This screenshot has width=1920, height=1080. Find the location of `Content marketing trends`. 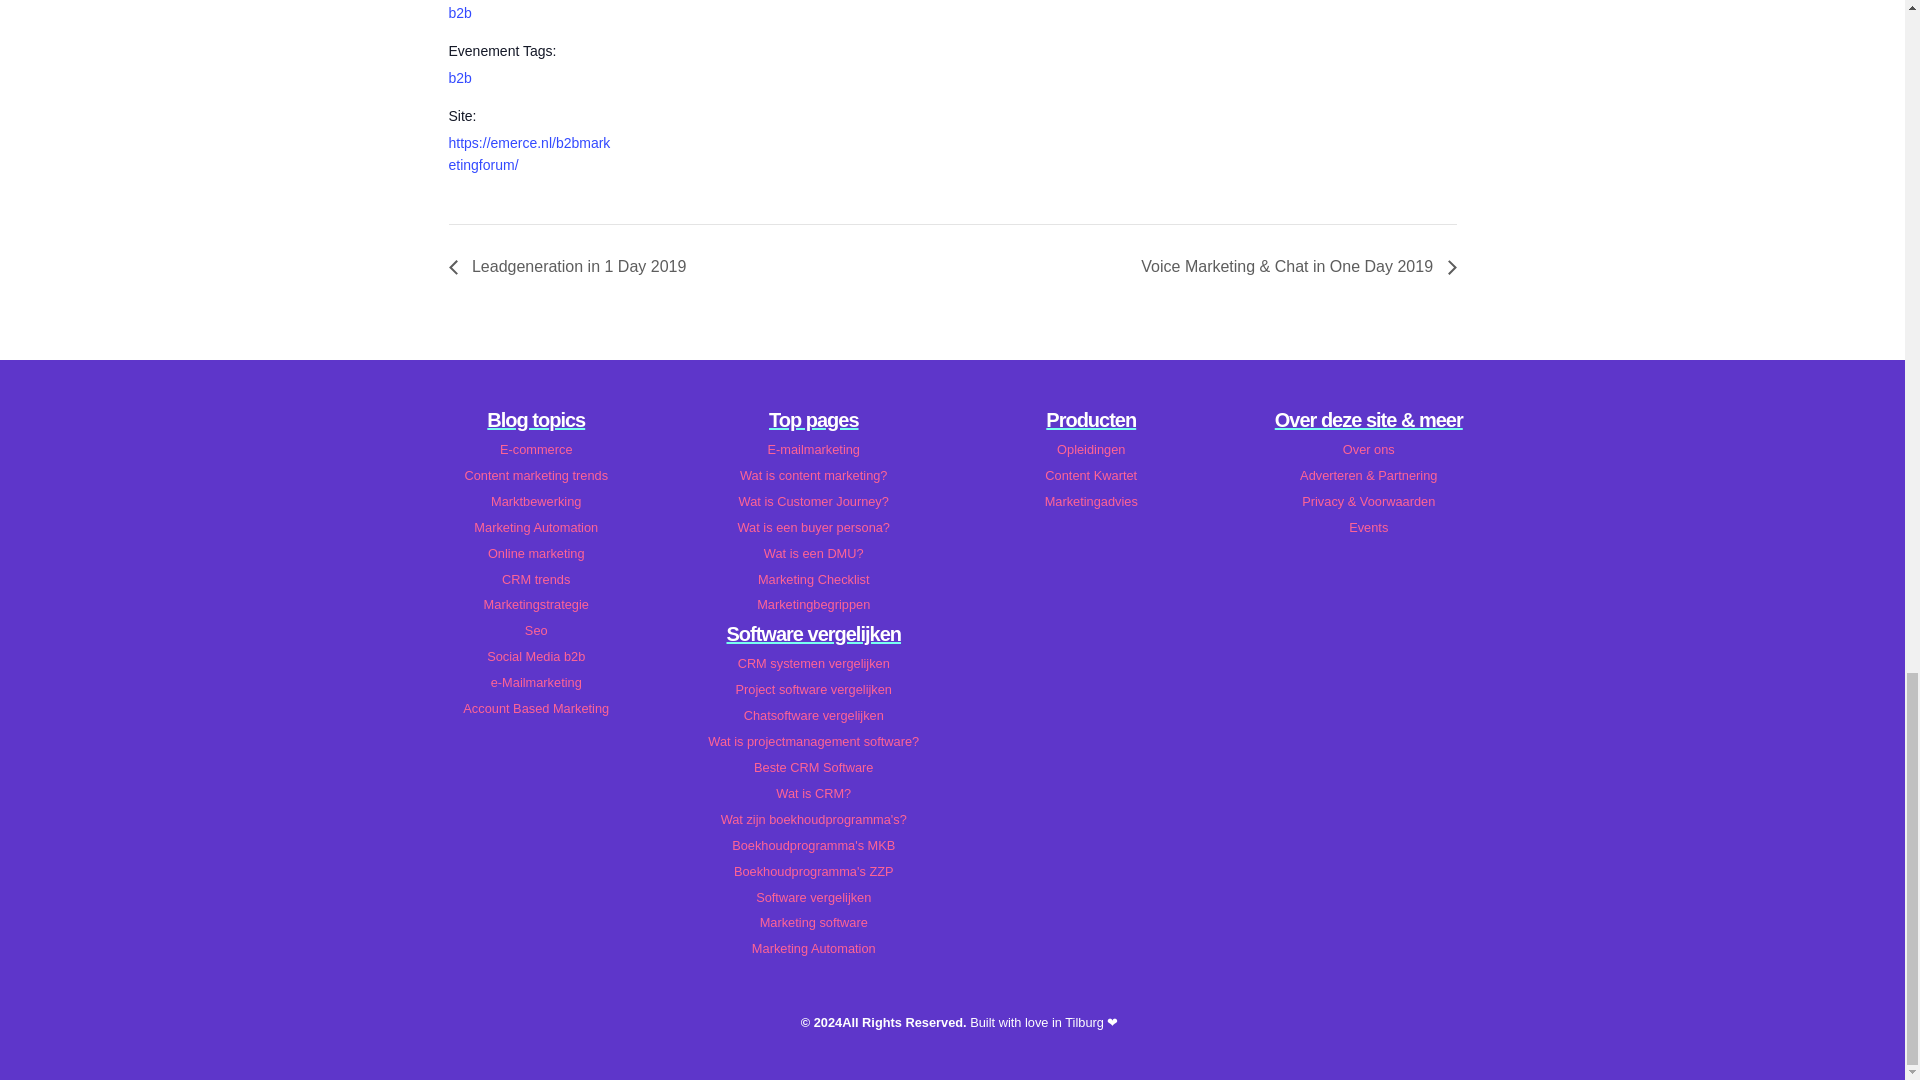

Content marketing trends is located at coordinates (536, 475).